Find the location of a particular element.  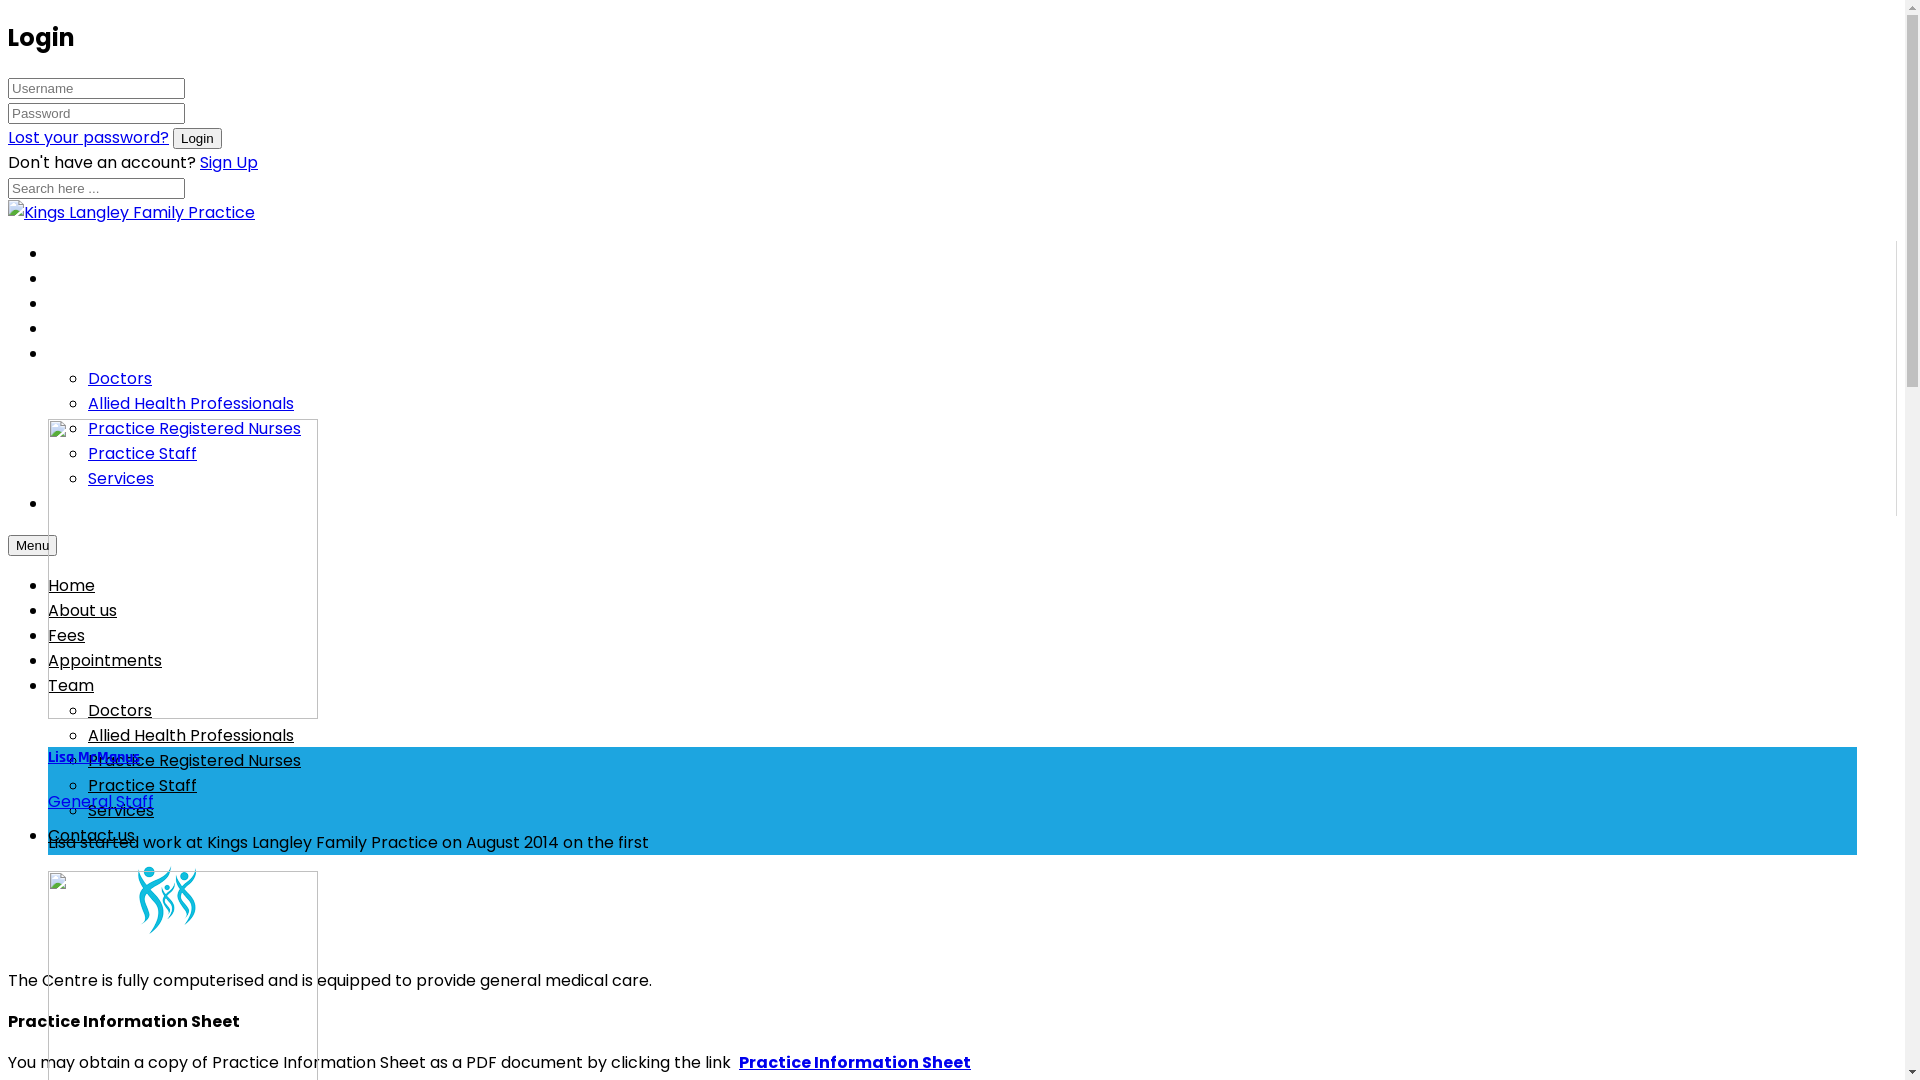

Contact us is located at coordinates (92, 836).